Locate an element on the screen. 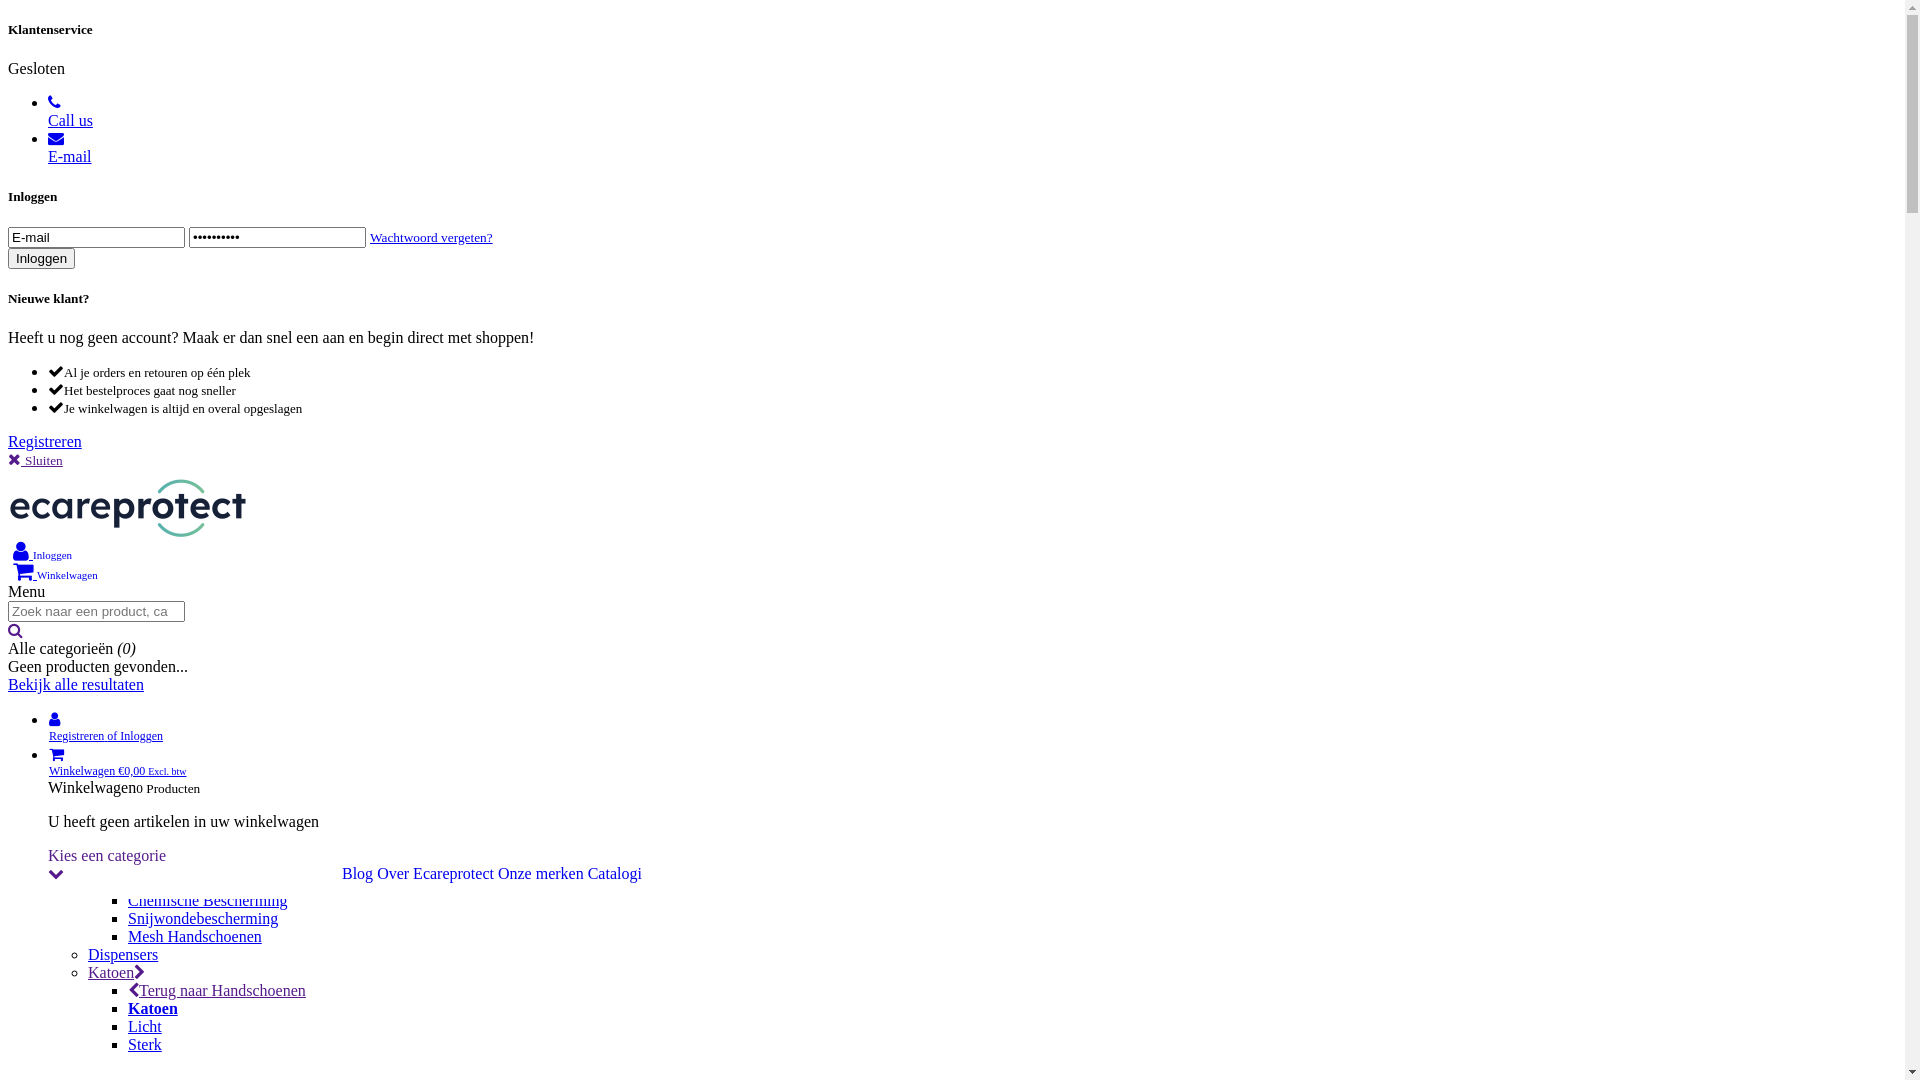 Image resolution: width=1920 pixels, height=1080 pixels. Leder is located at coordinates (146, 792).